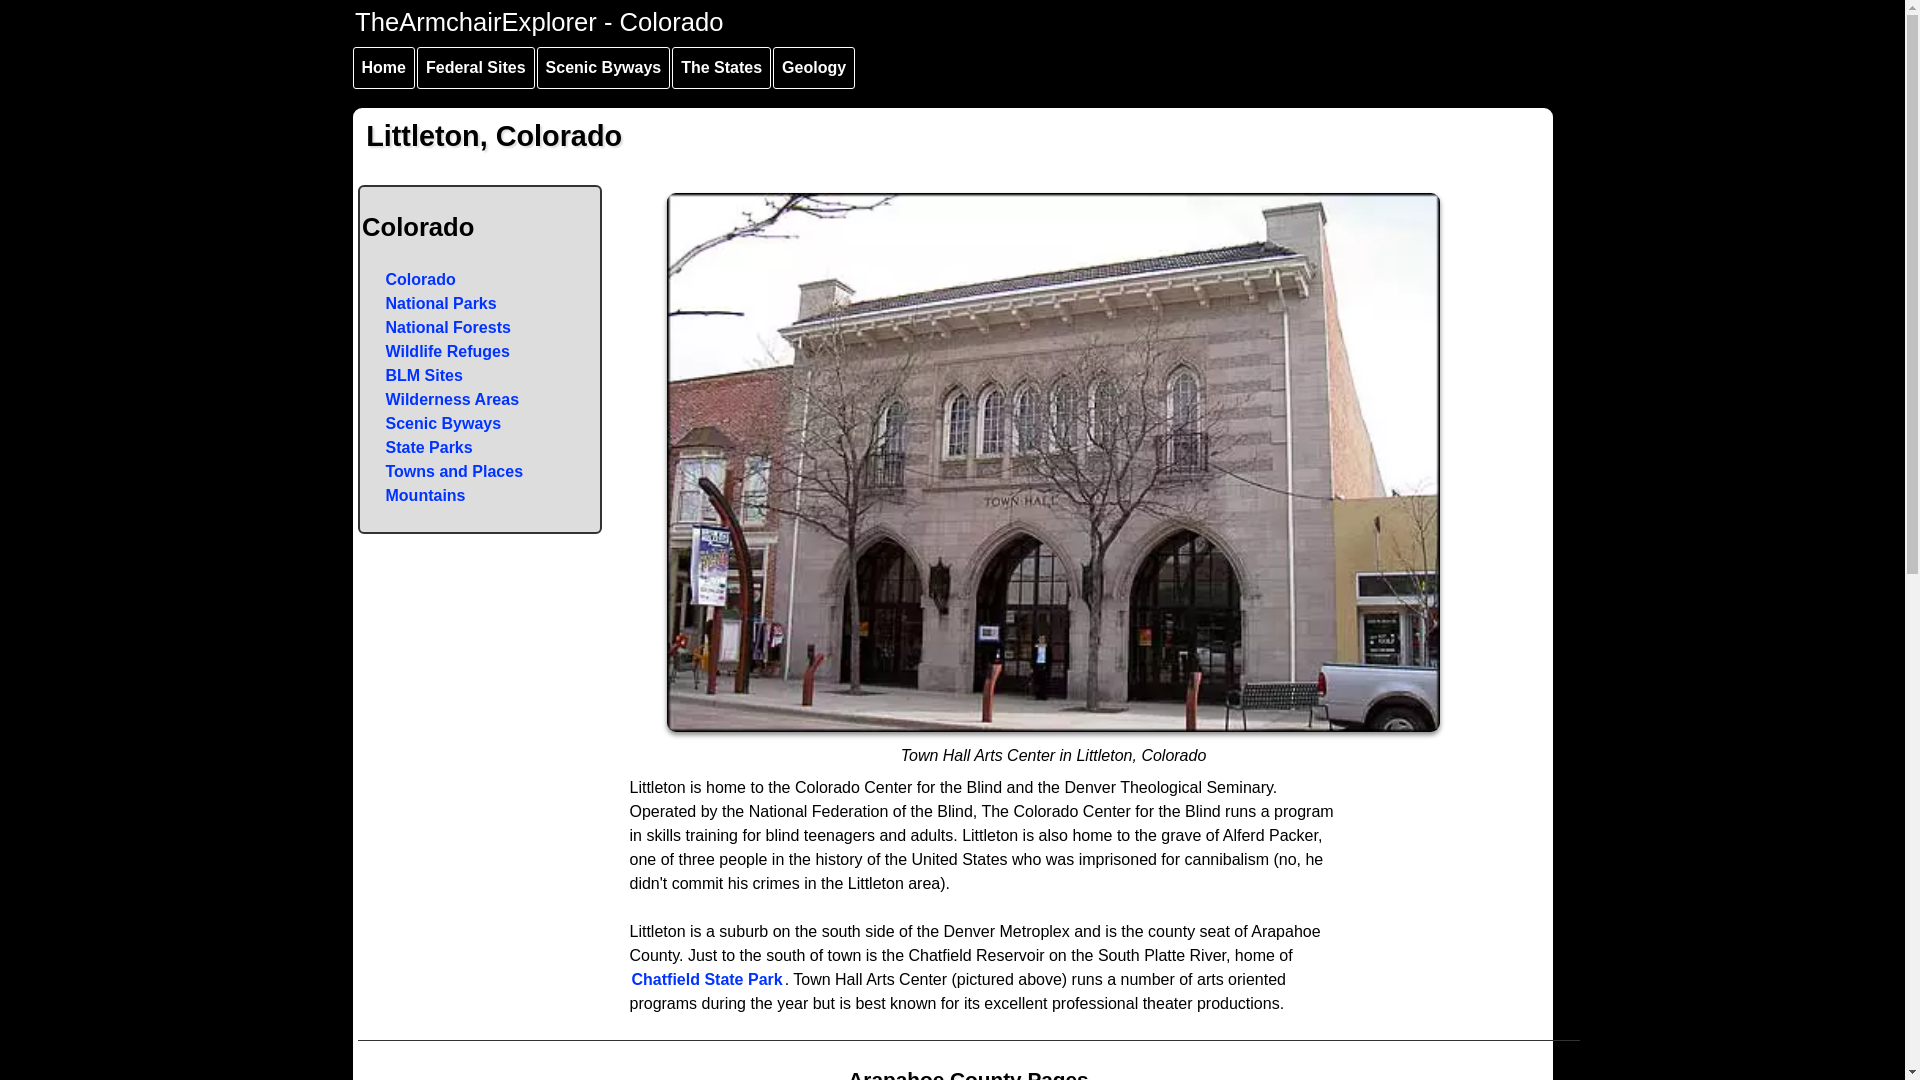 This screenshot has height=1080, width=1920. I want to click on The States, so click(722, 68).